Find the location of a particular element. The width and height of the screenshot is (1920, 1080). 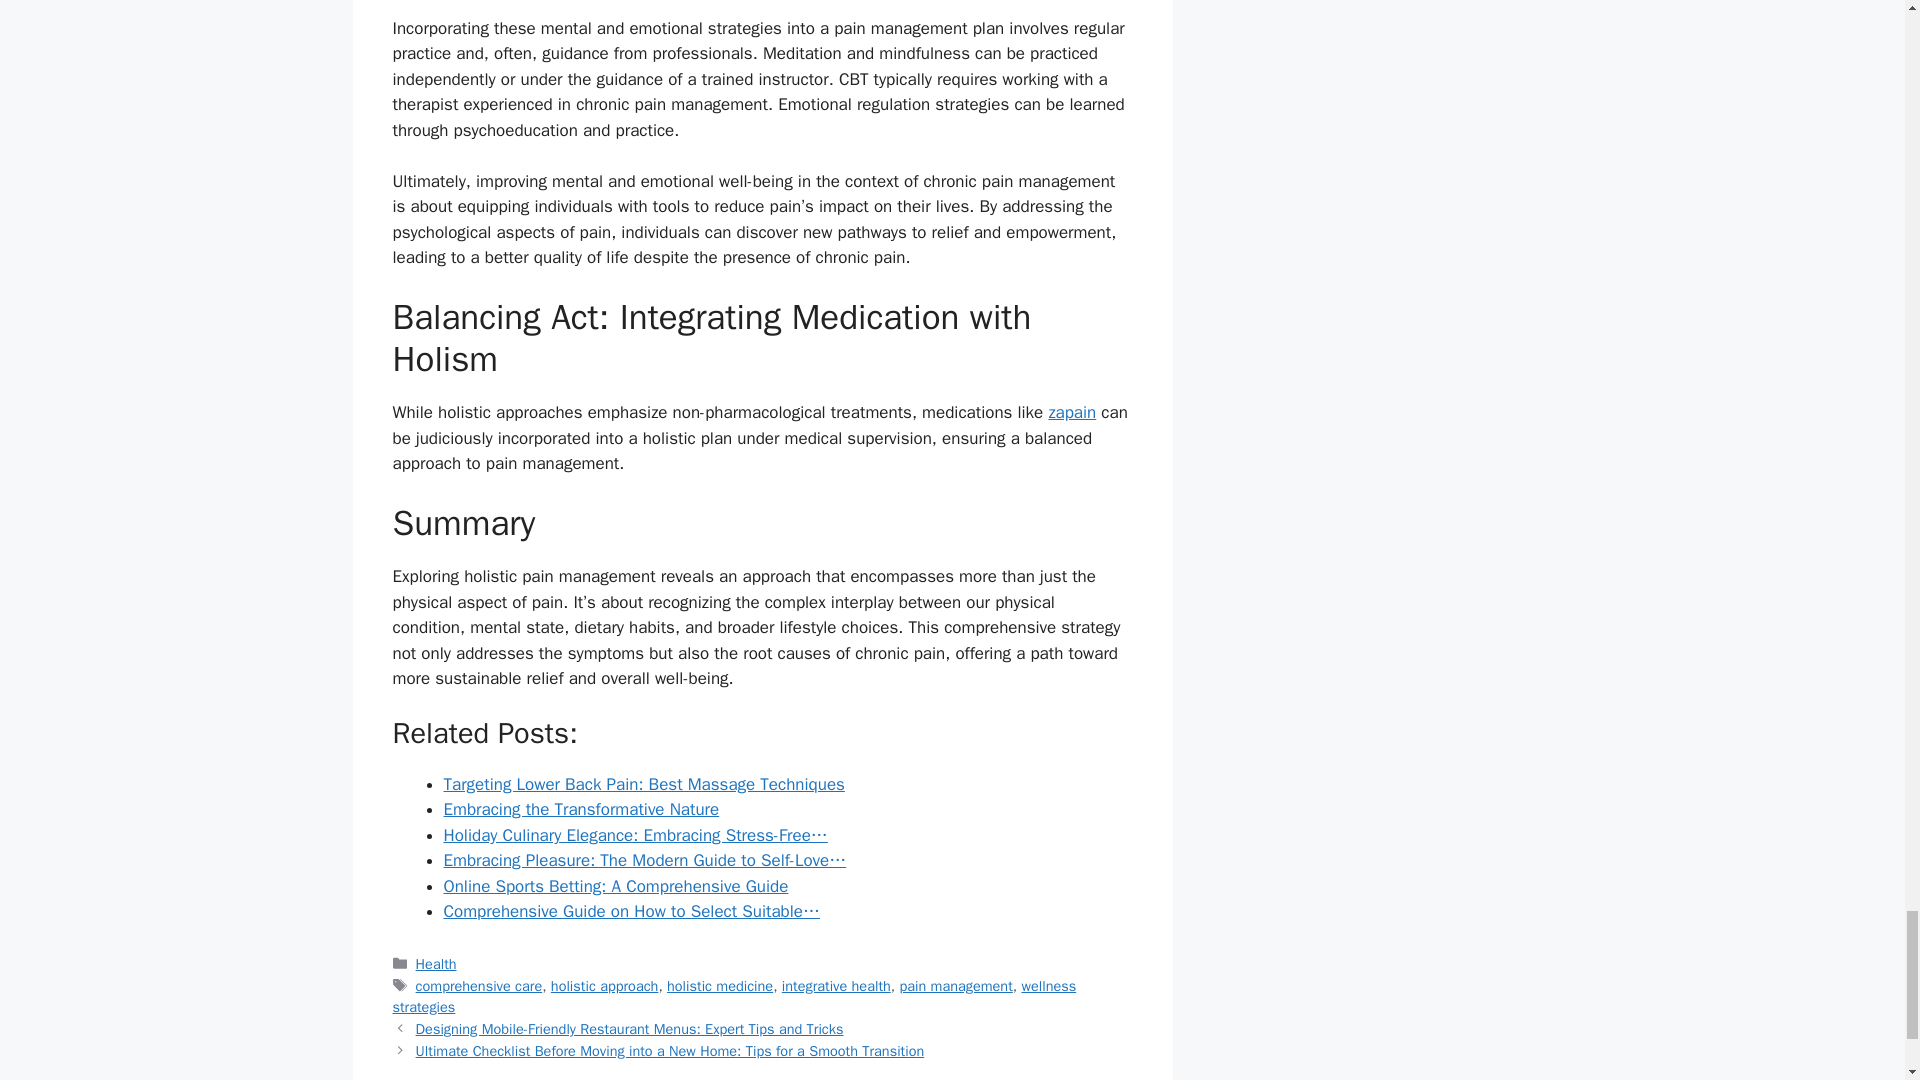

Health is located at coordinates (436, 964).